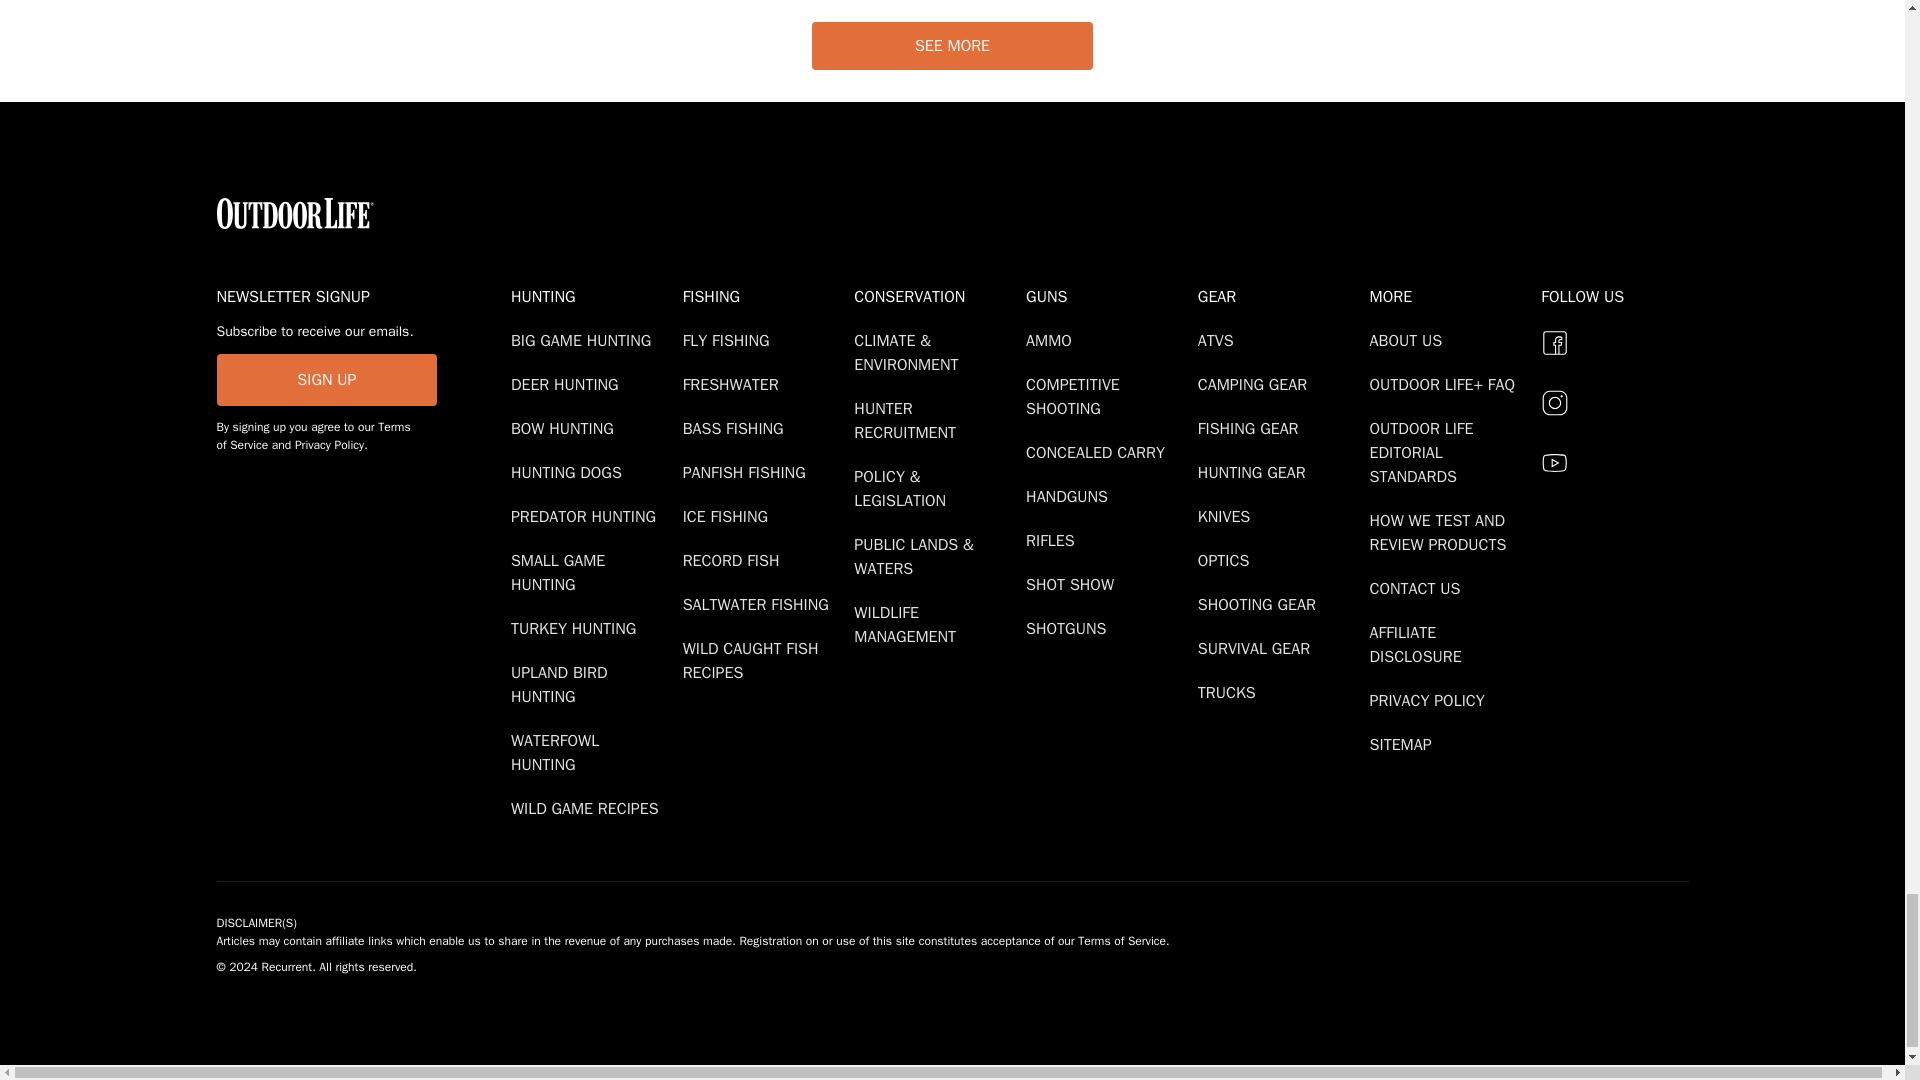 The height and width of the screenshot is (1080, 1920). Describe the element at coordinates (584, 340) in the screenshot. I see `Big Game Hunting` at that location.